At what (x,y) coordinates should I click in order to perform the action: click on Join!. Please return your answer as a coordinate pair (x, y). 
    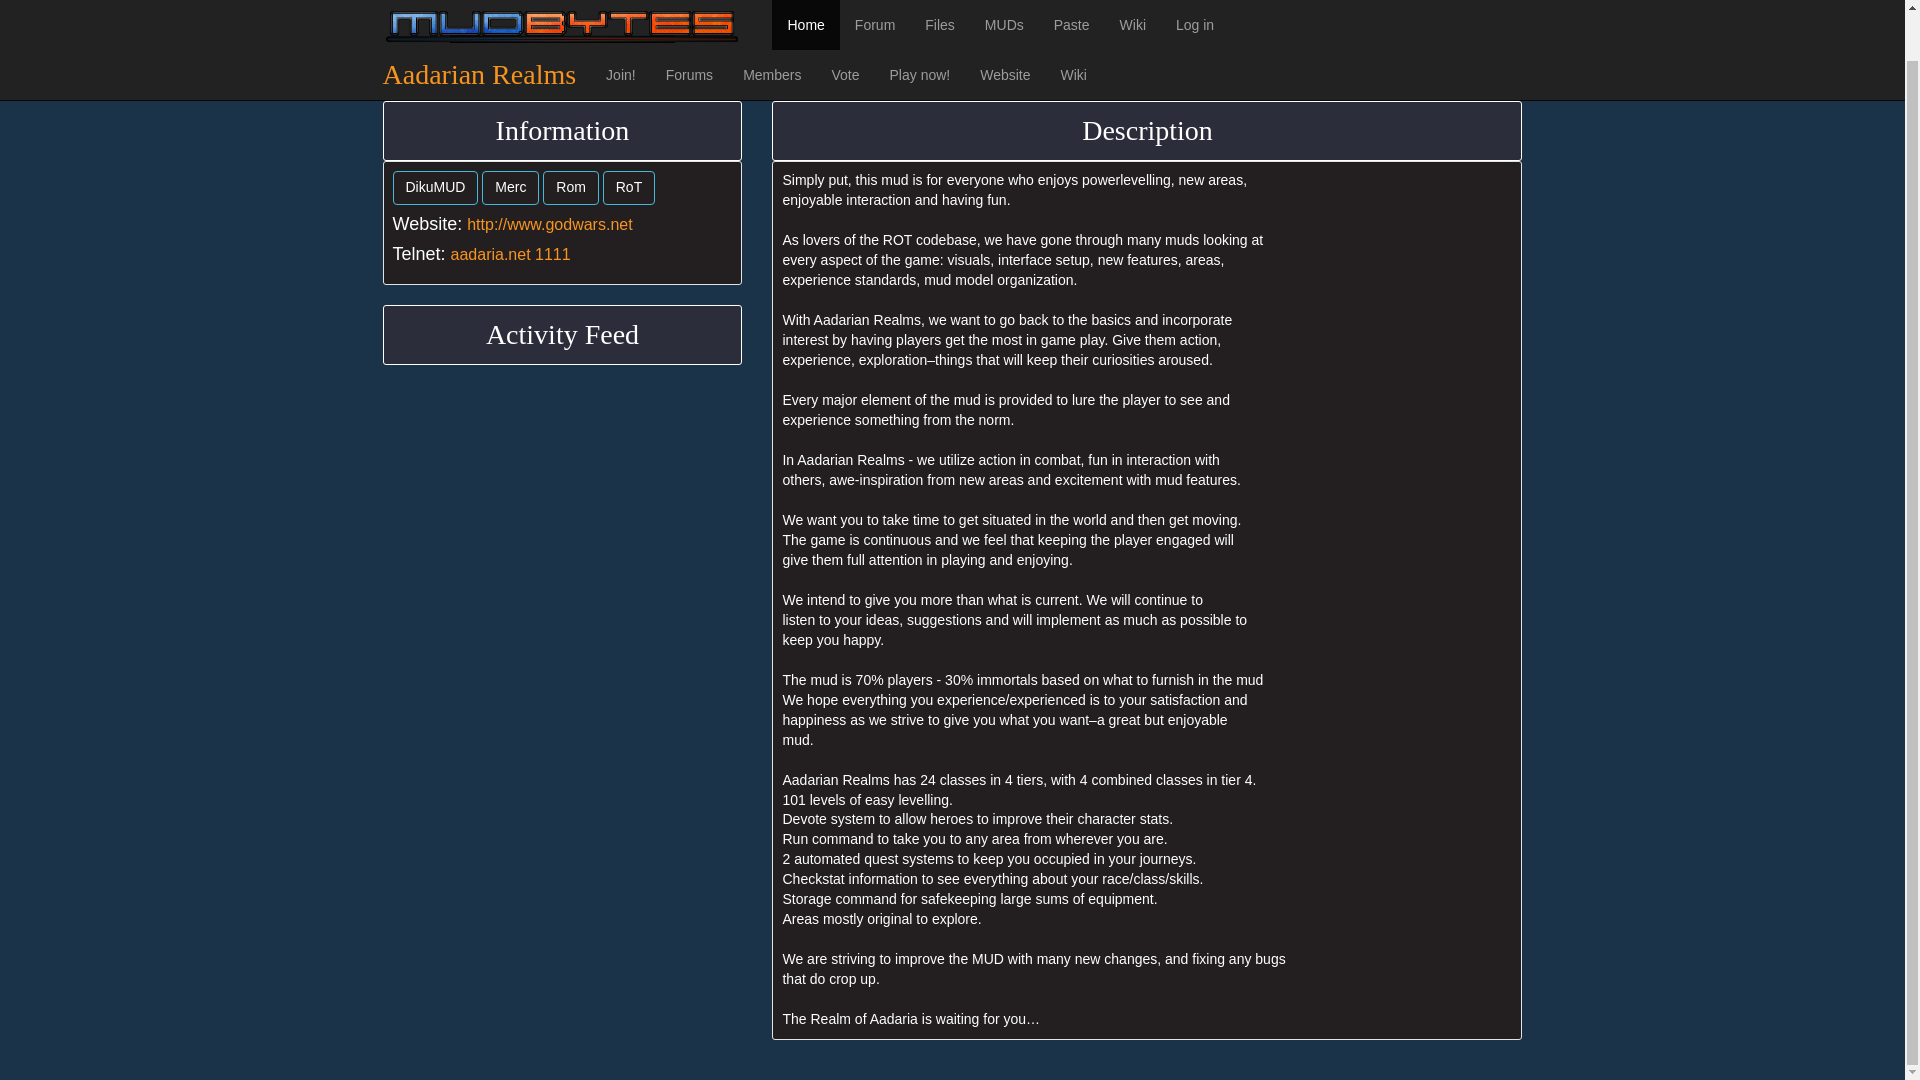
    Looking at the image, I should click on (620, 26).